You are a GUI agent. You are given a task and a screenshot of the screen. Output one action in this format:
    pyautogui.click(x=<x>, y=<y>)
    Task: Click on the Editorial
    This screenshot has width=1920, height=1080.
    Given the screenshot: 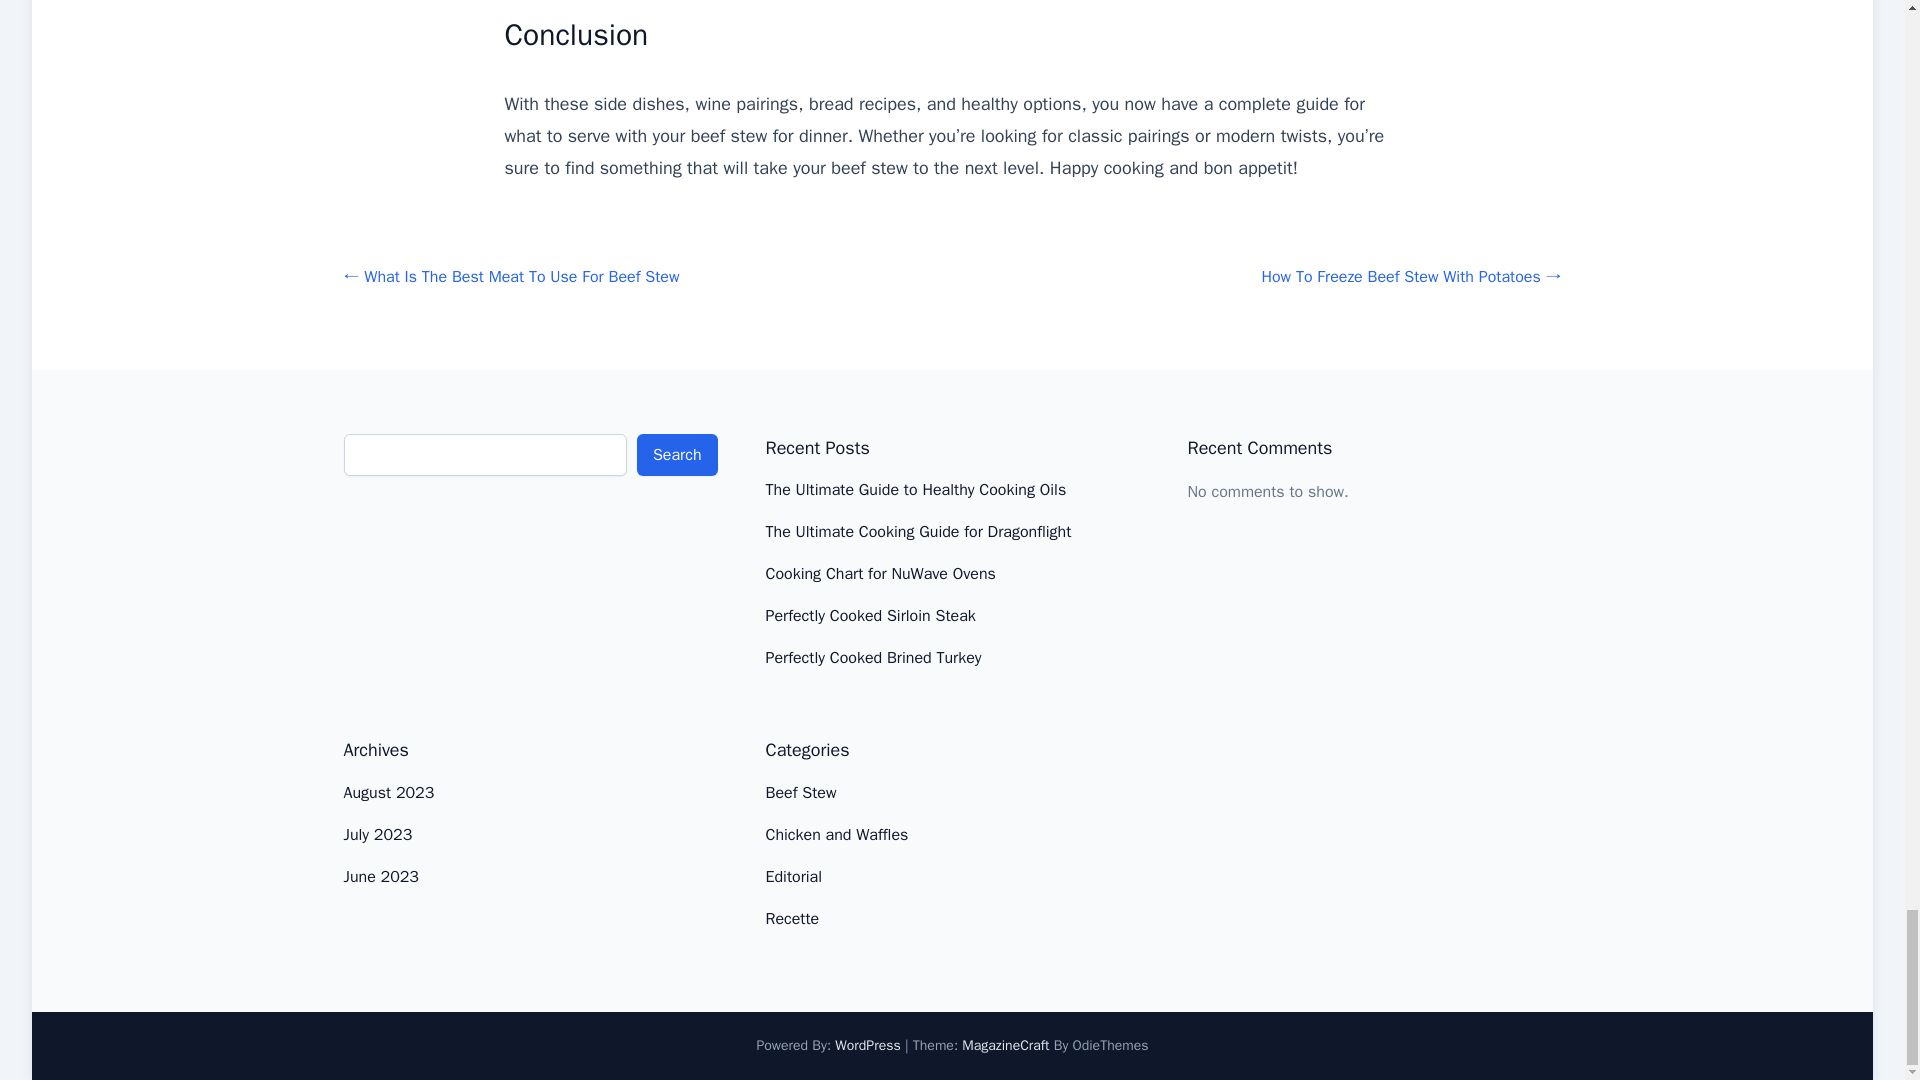 What is the action you would take?
    pyautogui.click(x=794, y=876)
    